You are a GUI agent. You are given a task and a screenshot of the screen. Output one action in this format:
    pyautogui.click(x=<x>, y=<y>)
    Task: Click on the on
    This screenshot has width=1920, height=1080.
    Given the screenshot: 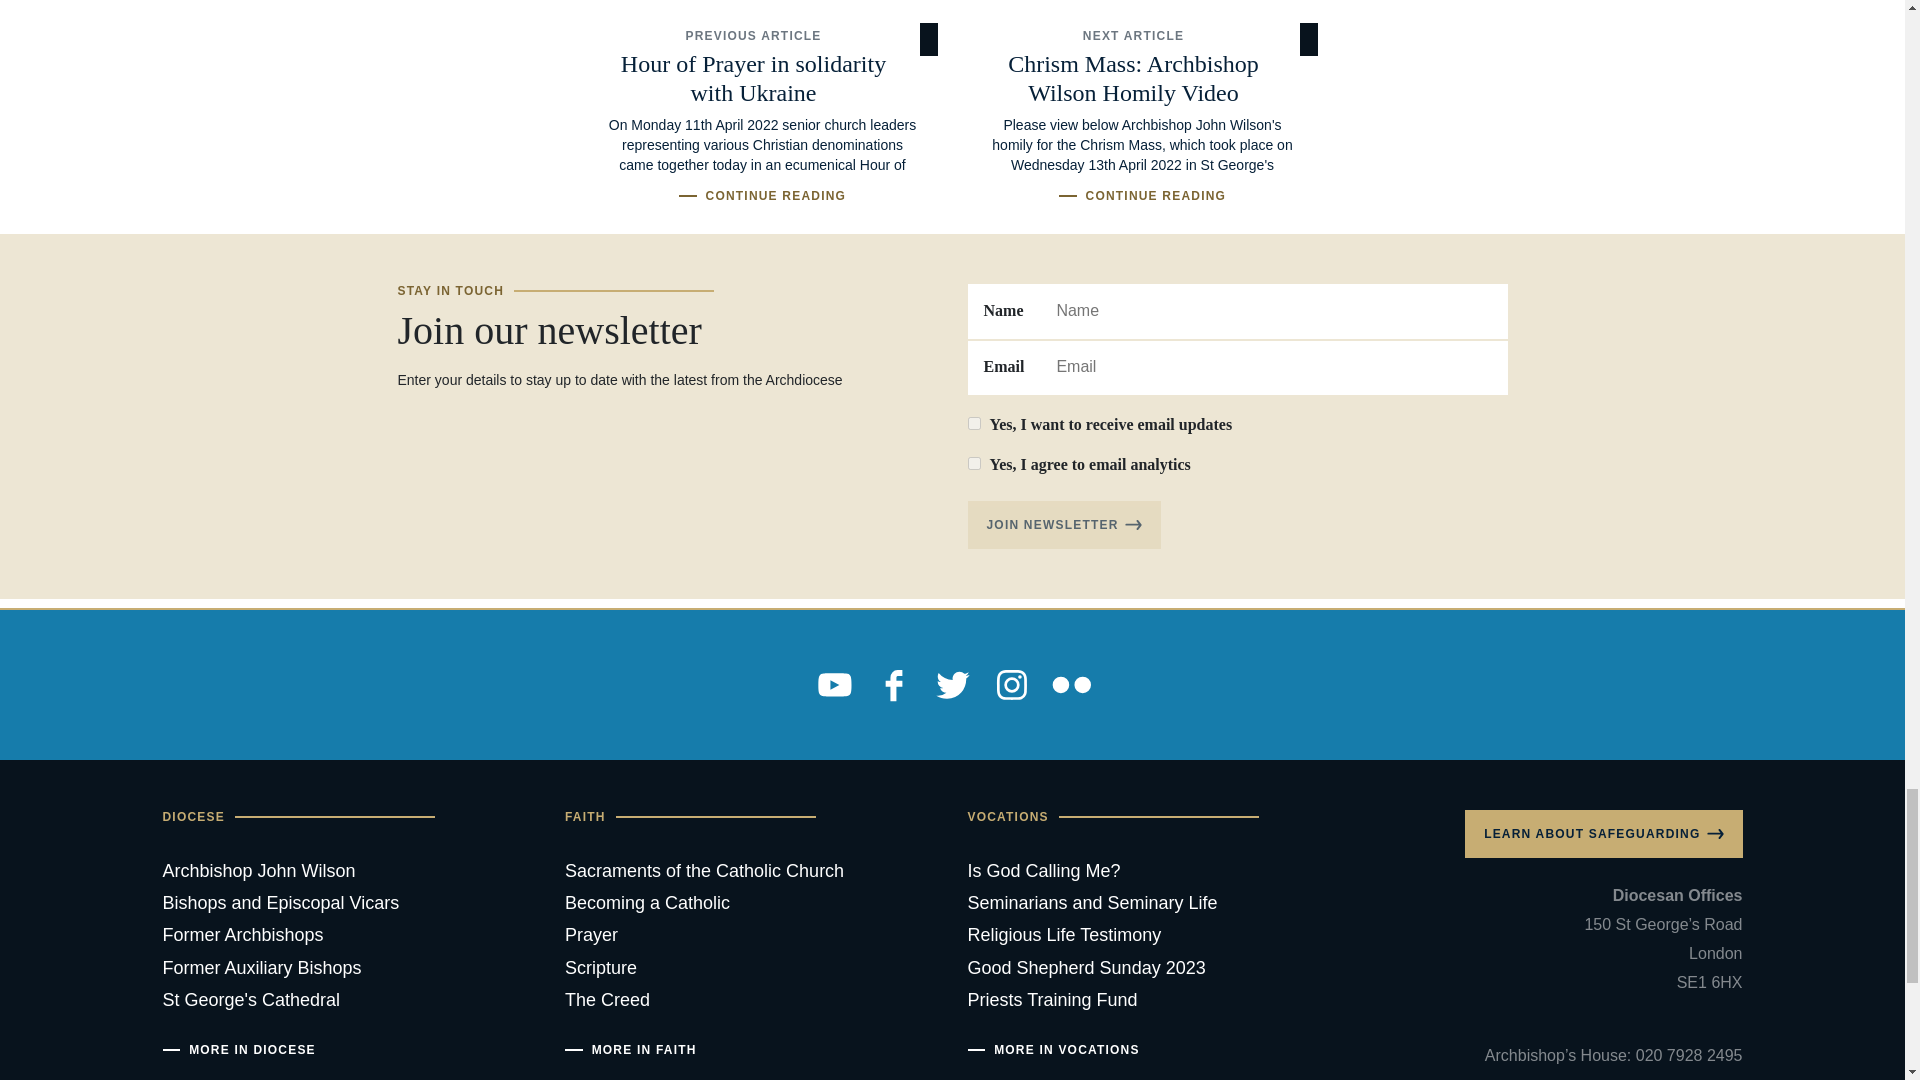 What is the action you would take?
    pyautogui.click(x=974, y=462)
    